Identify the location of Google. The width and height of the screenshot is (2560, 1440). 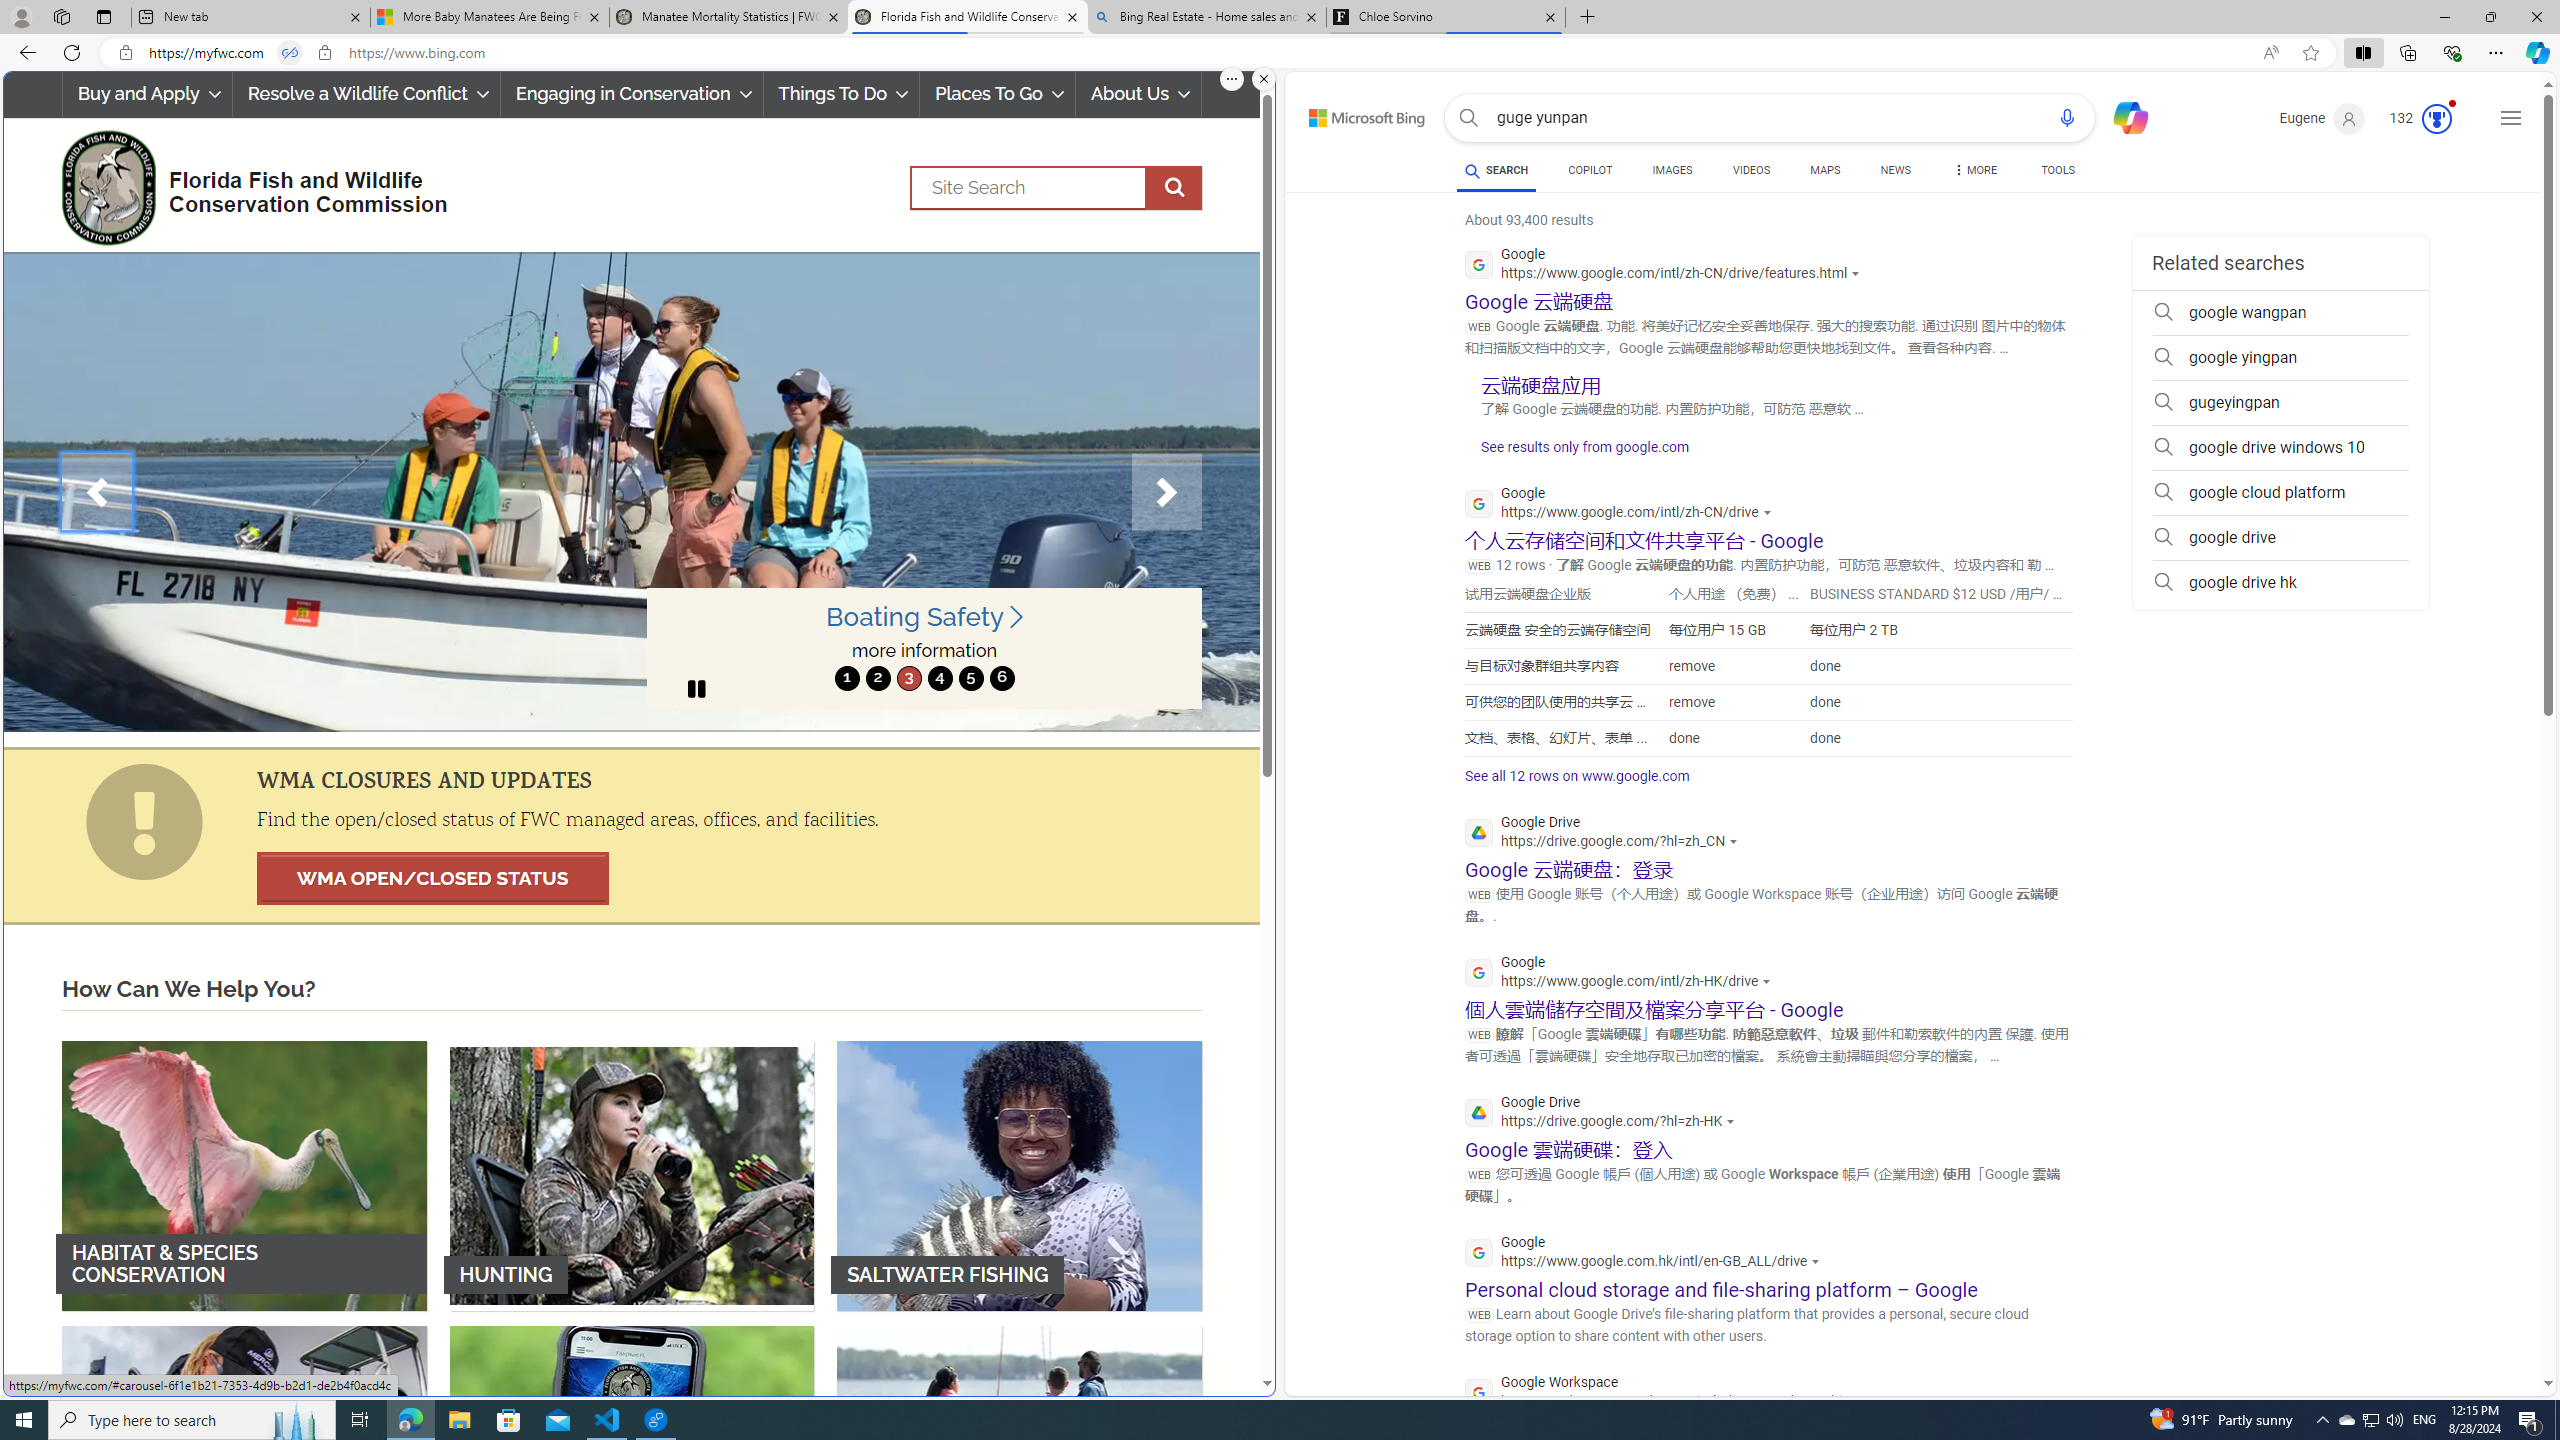
(1647, 1254).